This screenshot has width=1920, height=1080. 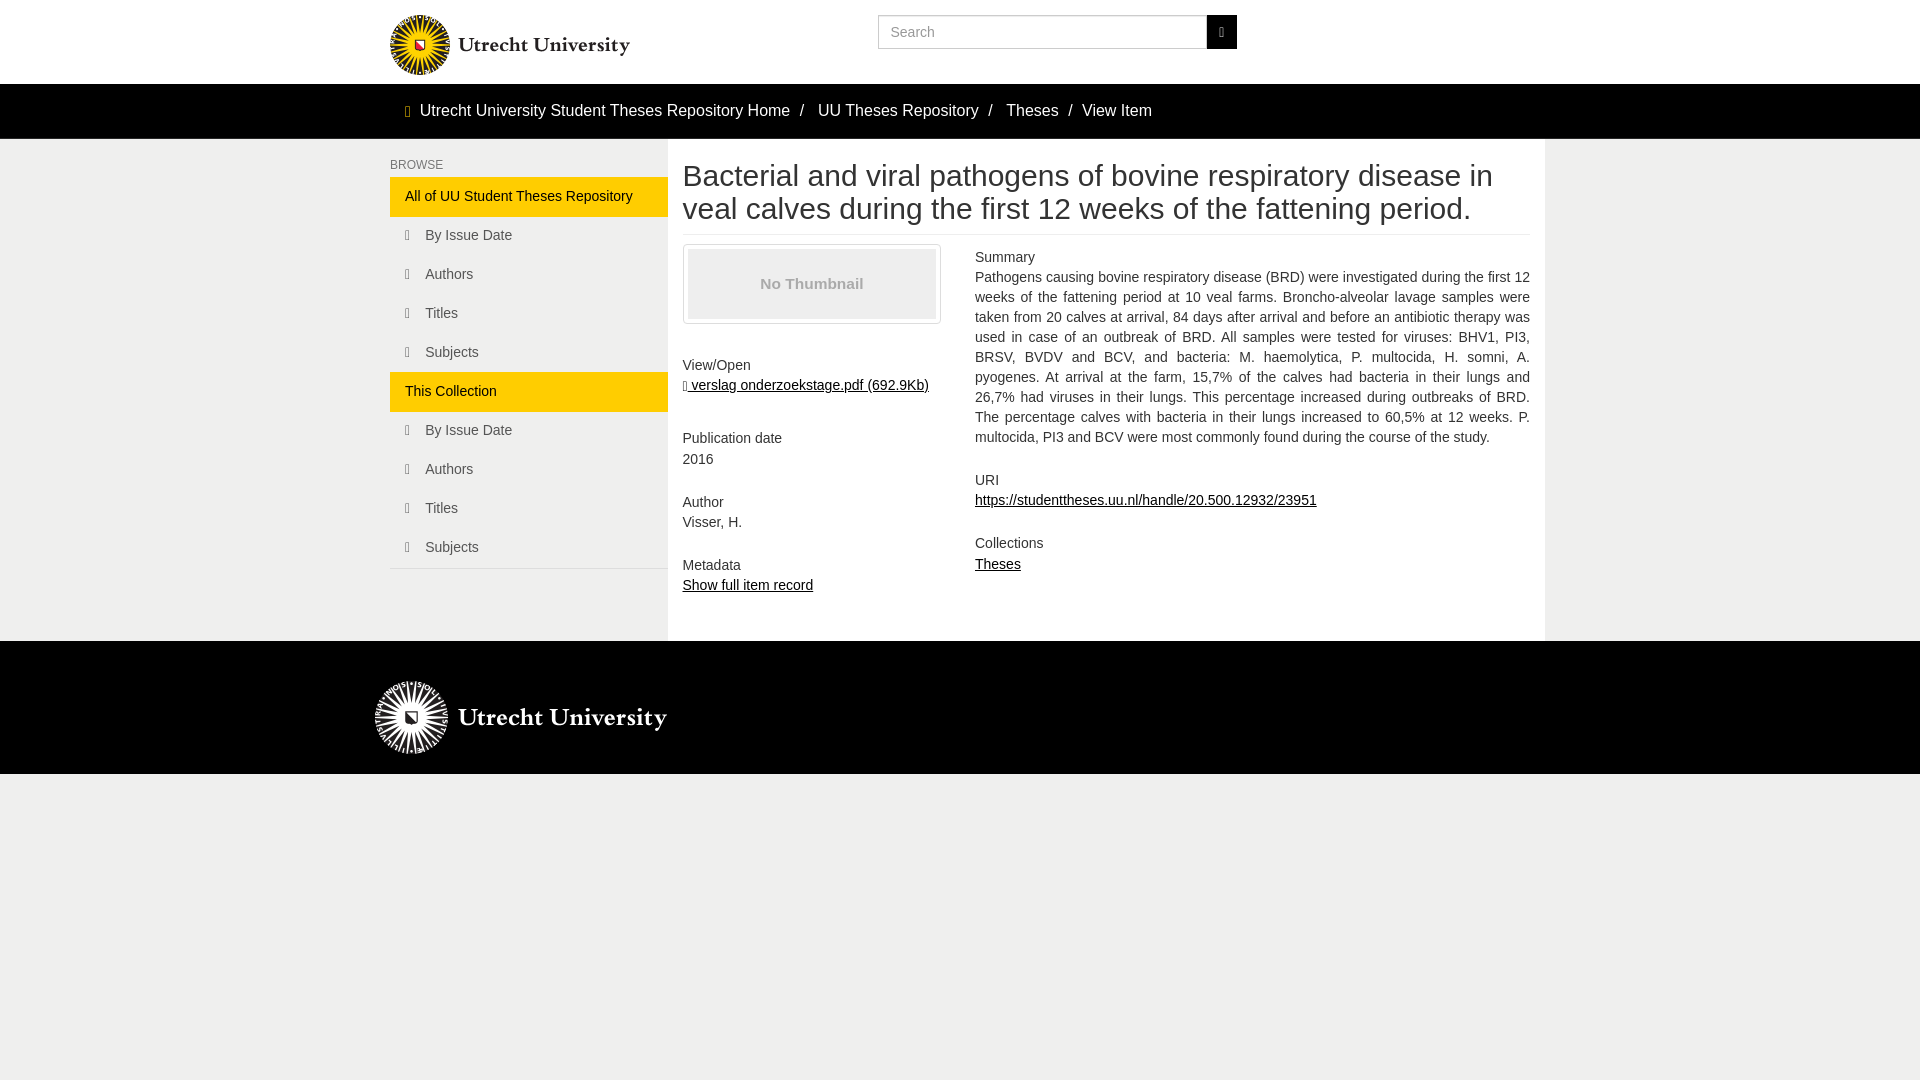 What do you see at coordinates (528, 391) in the screenshot?
I see `This Collection` at bounding box center [528, 391].